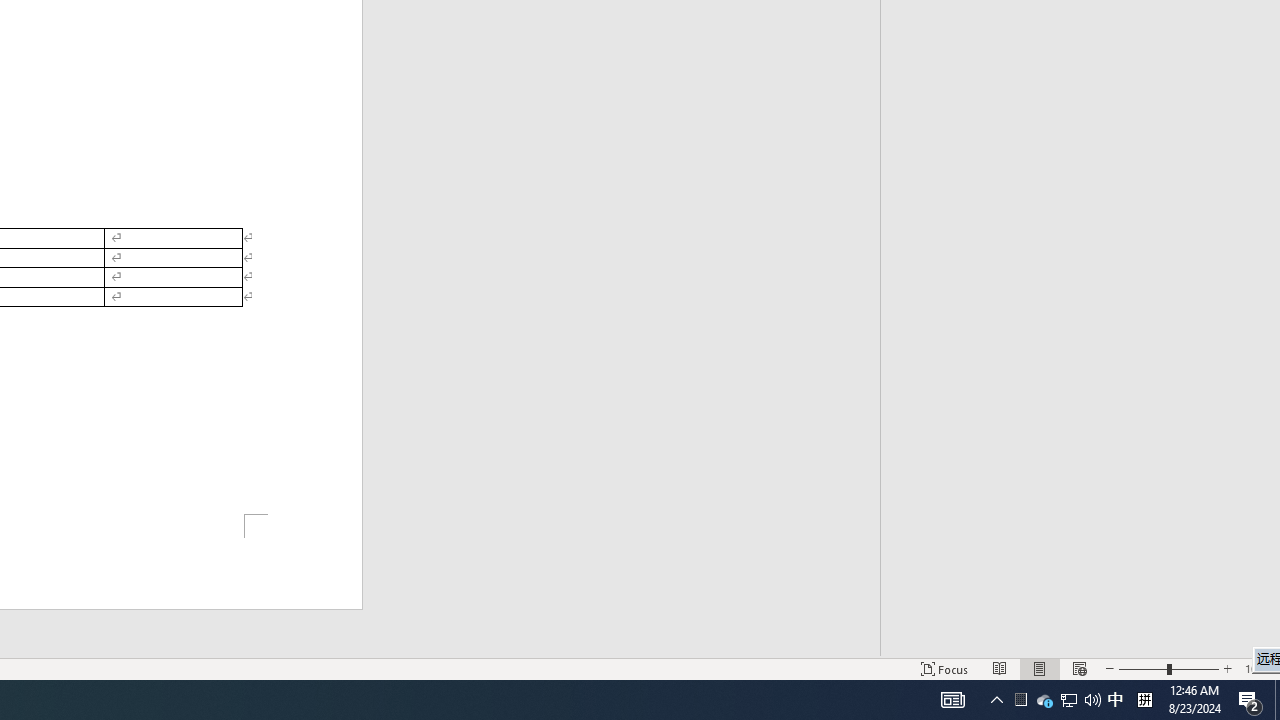  What do you see at coordinates (996, 700) in the screenshot?
I see `Notification Chevron` at bounding box center [996, 700].